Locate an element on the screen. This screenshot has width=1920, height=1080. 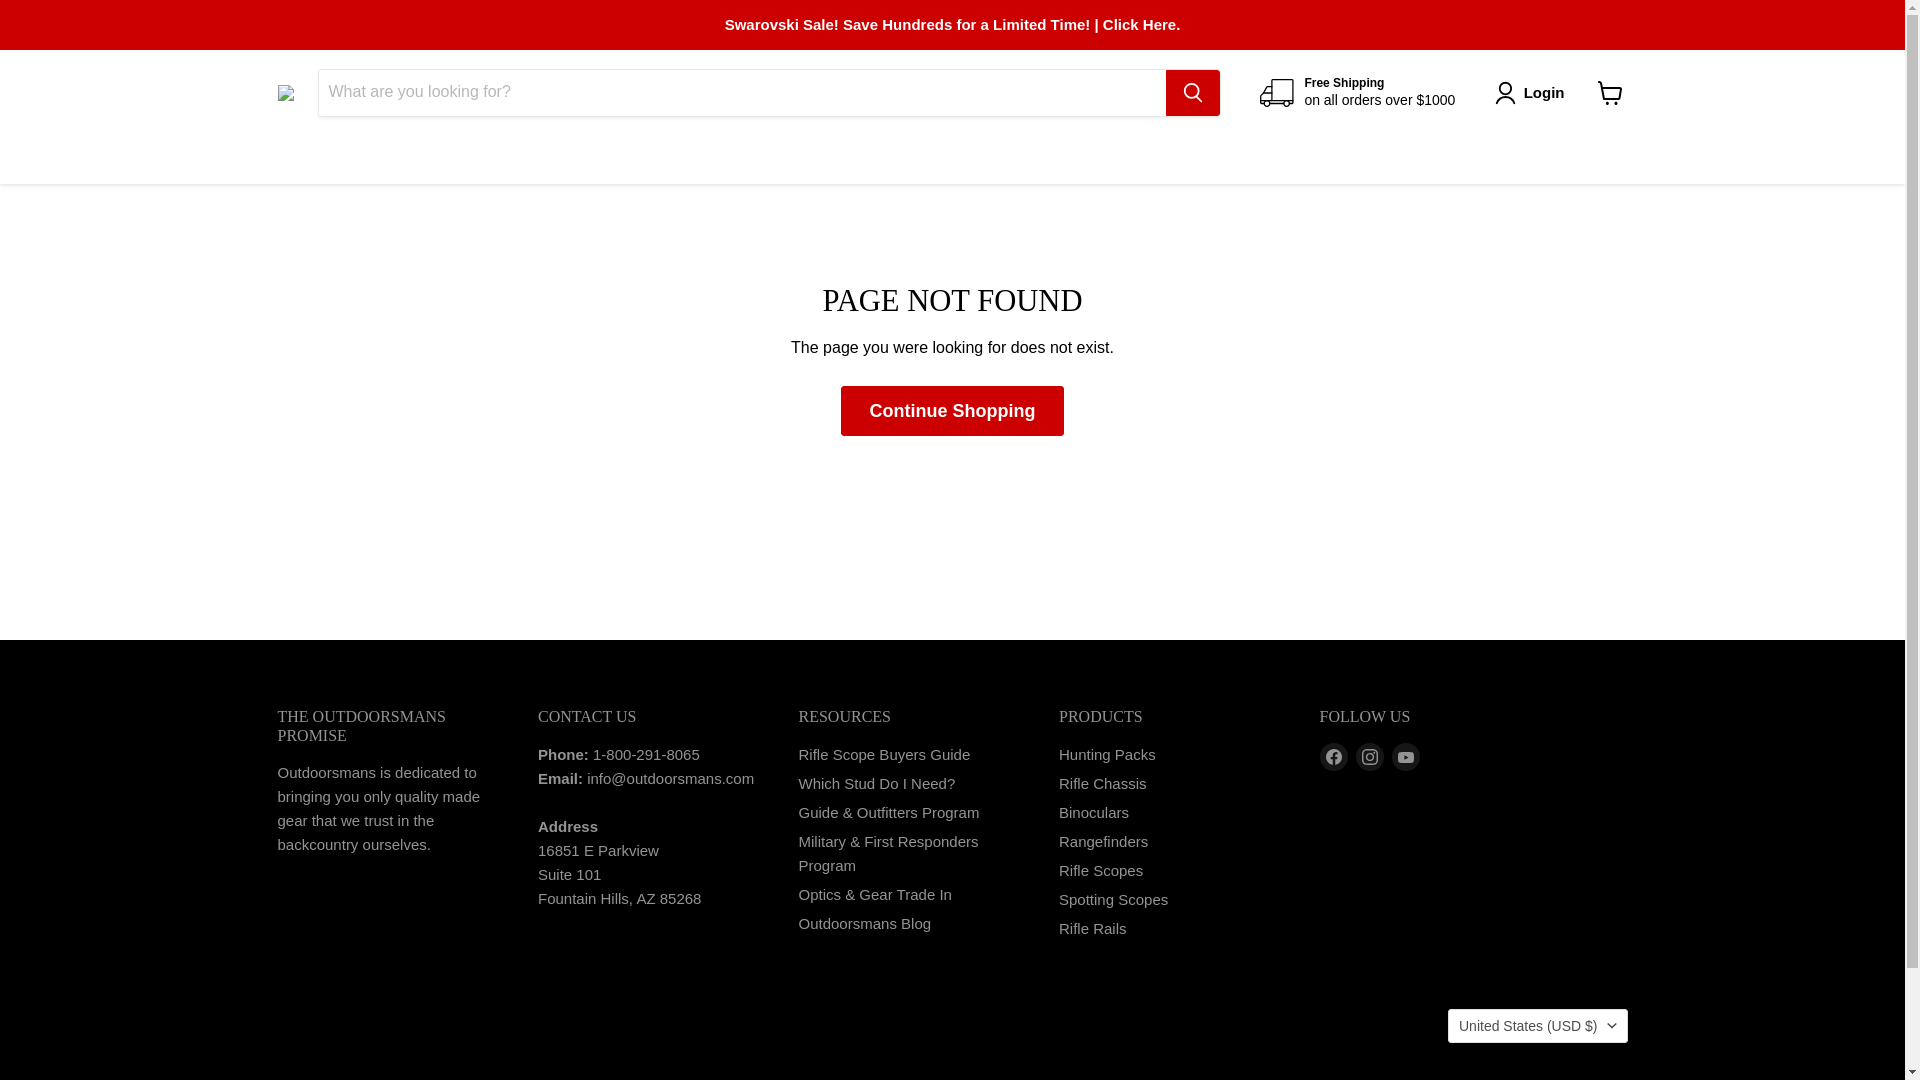
Continue Shopping is located at coordinates (952, 411).